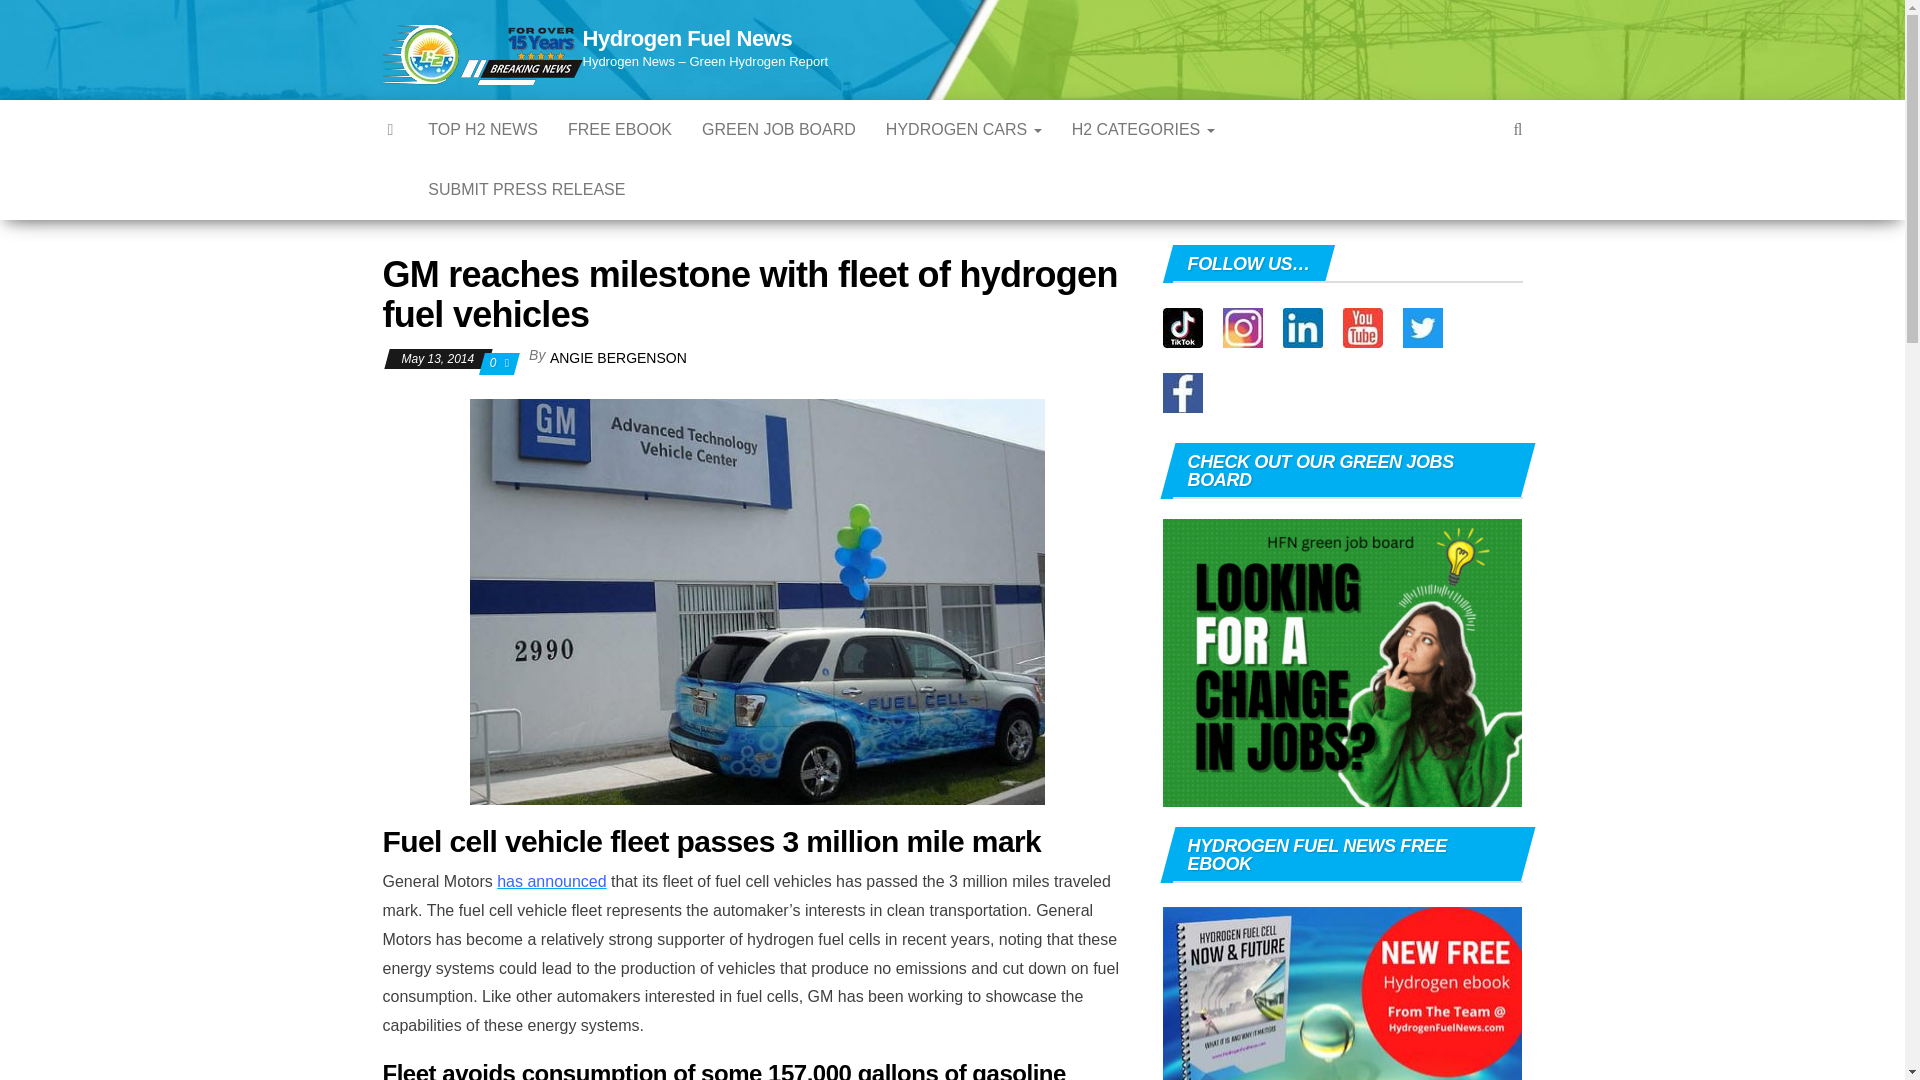 The width and height of the screenshot is (1920, 1080). I want to click on H2 CATEGORIES, so click(1144, 130).